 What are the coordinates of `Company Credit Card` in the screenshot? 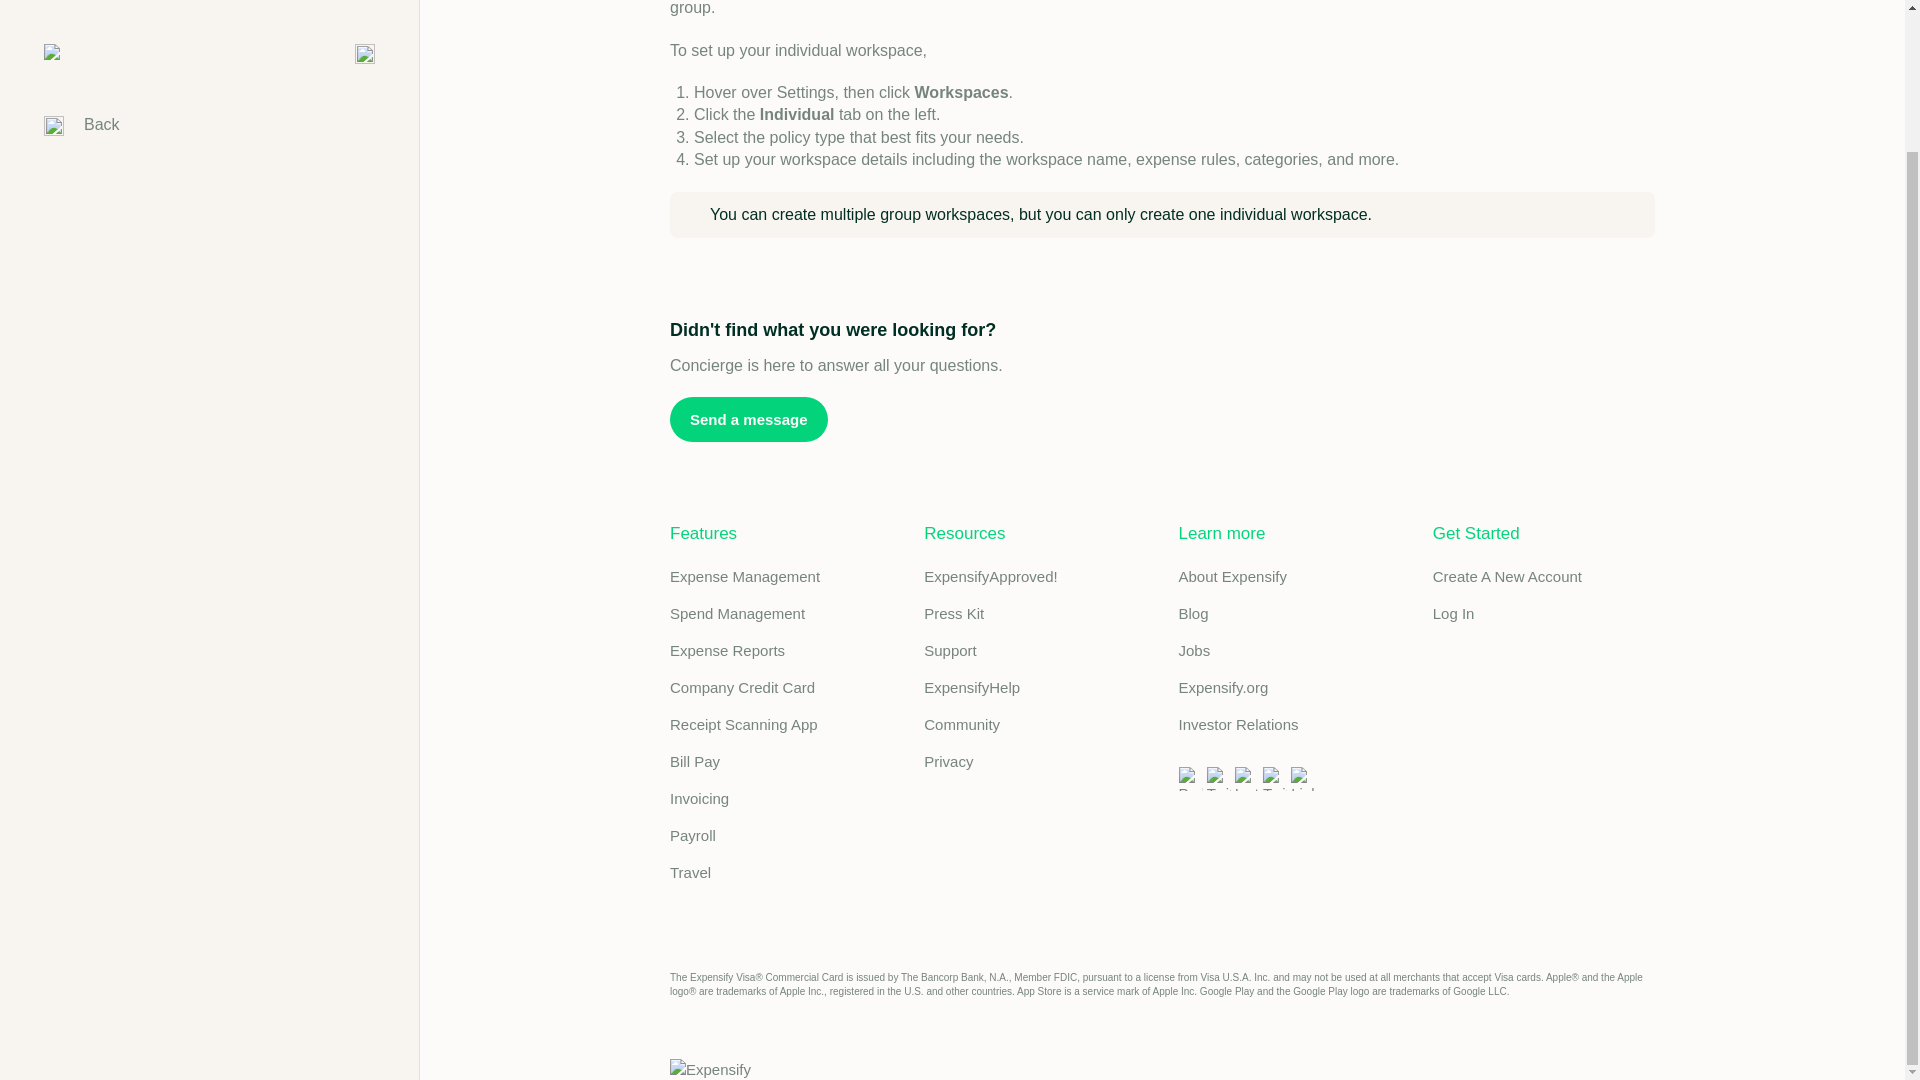 It's located at (781, 687).